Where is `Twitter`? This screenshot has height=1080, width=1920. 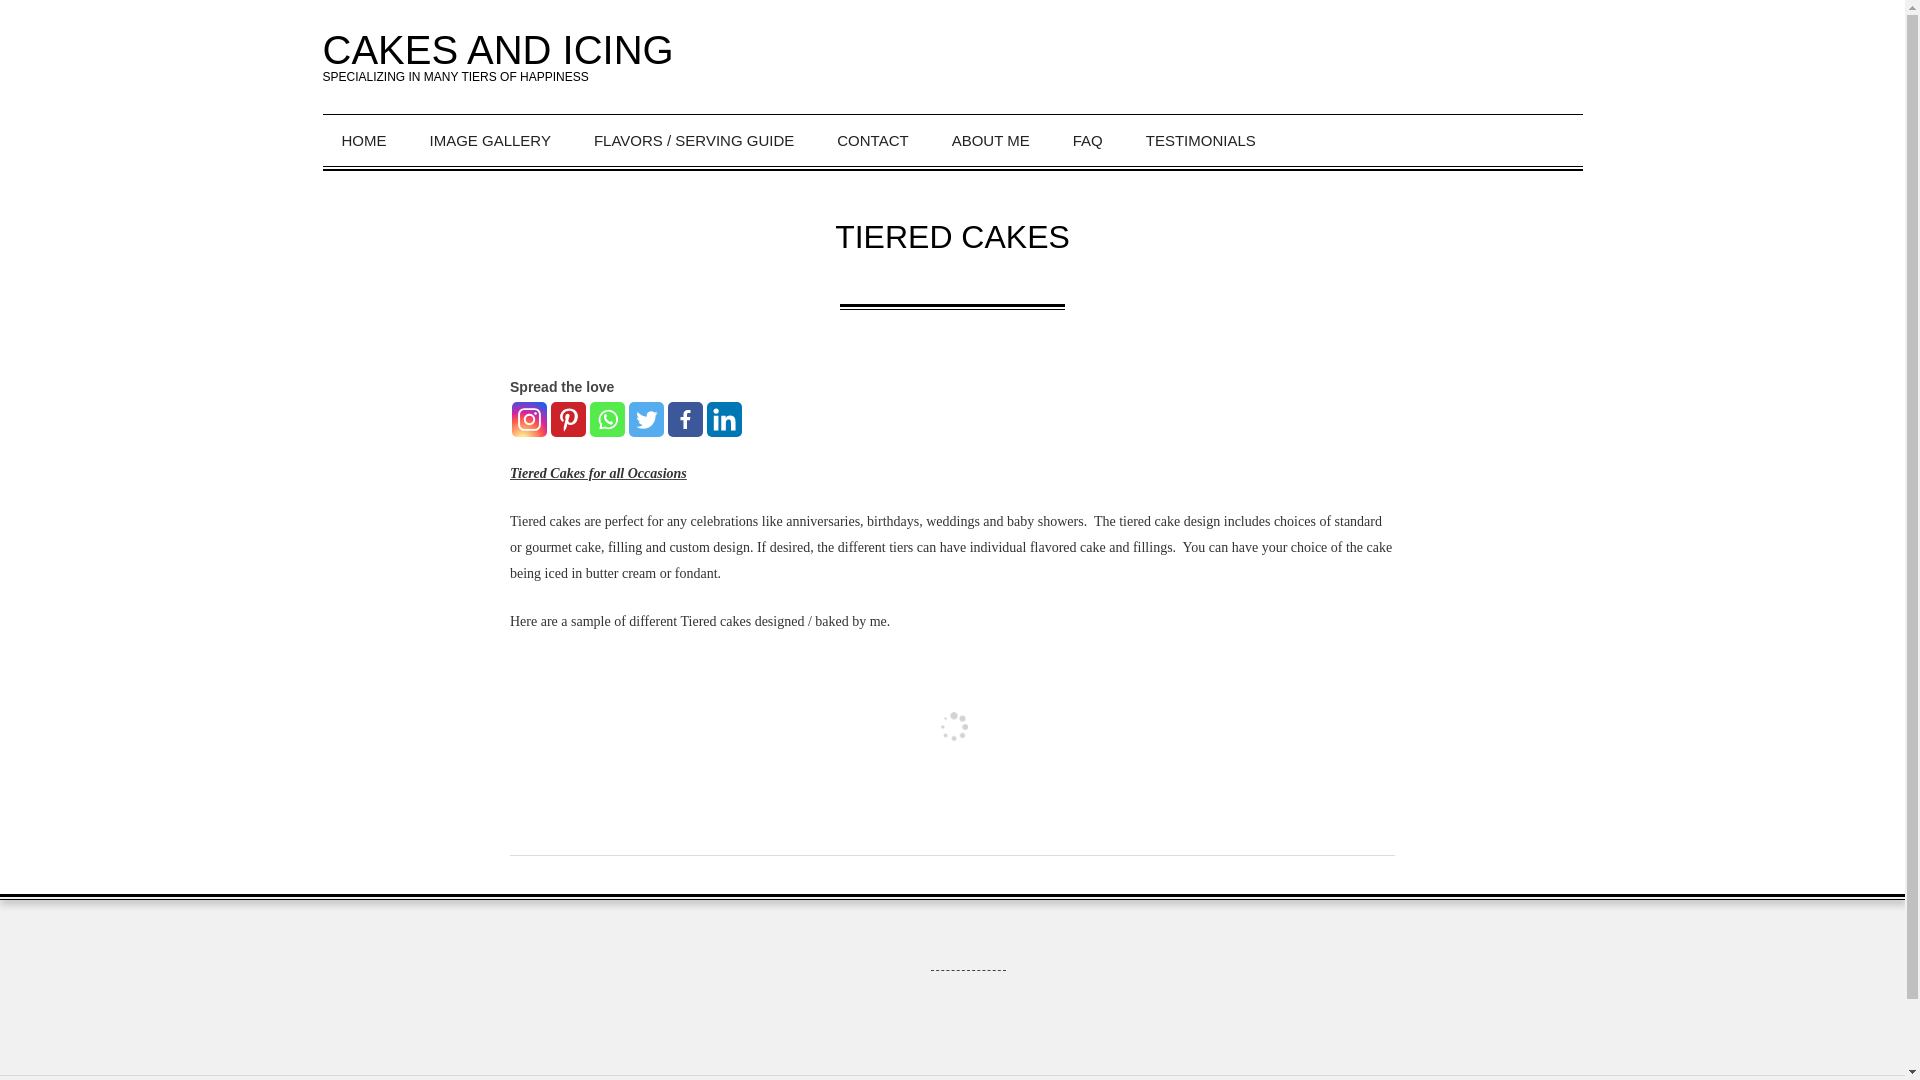 Twitter is located at coordinates (646, 419).